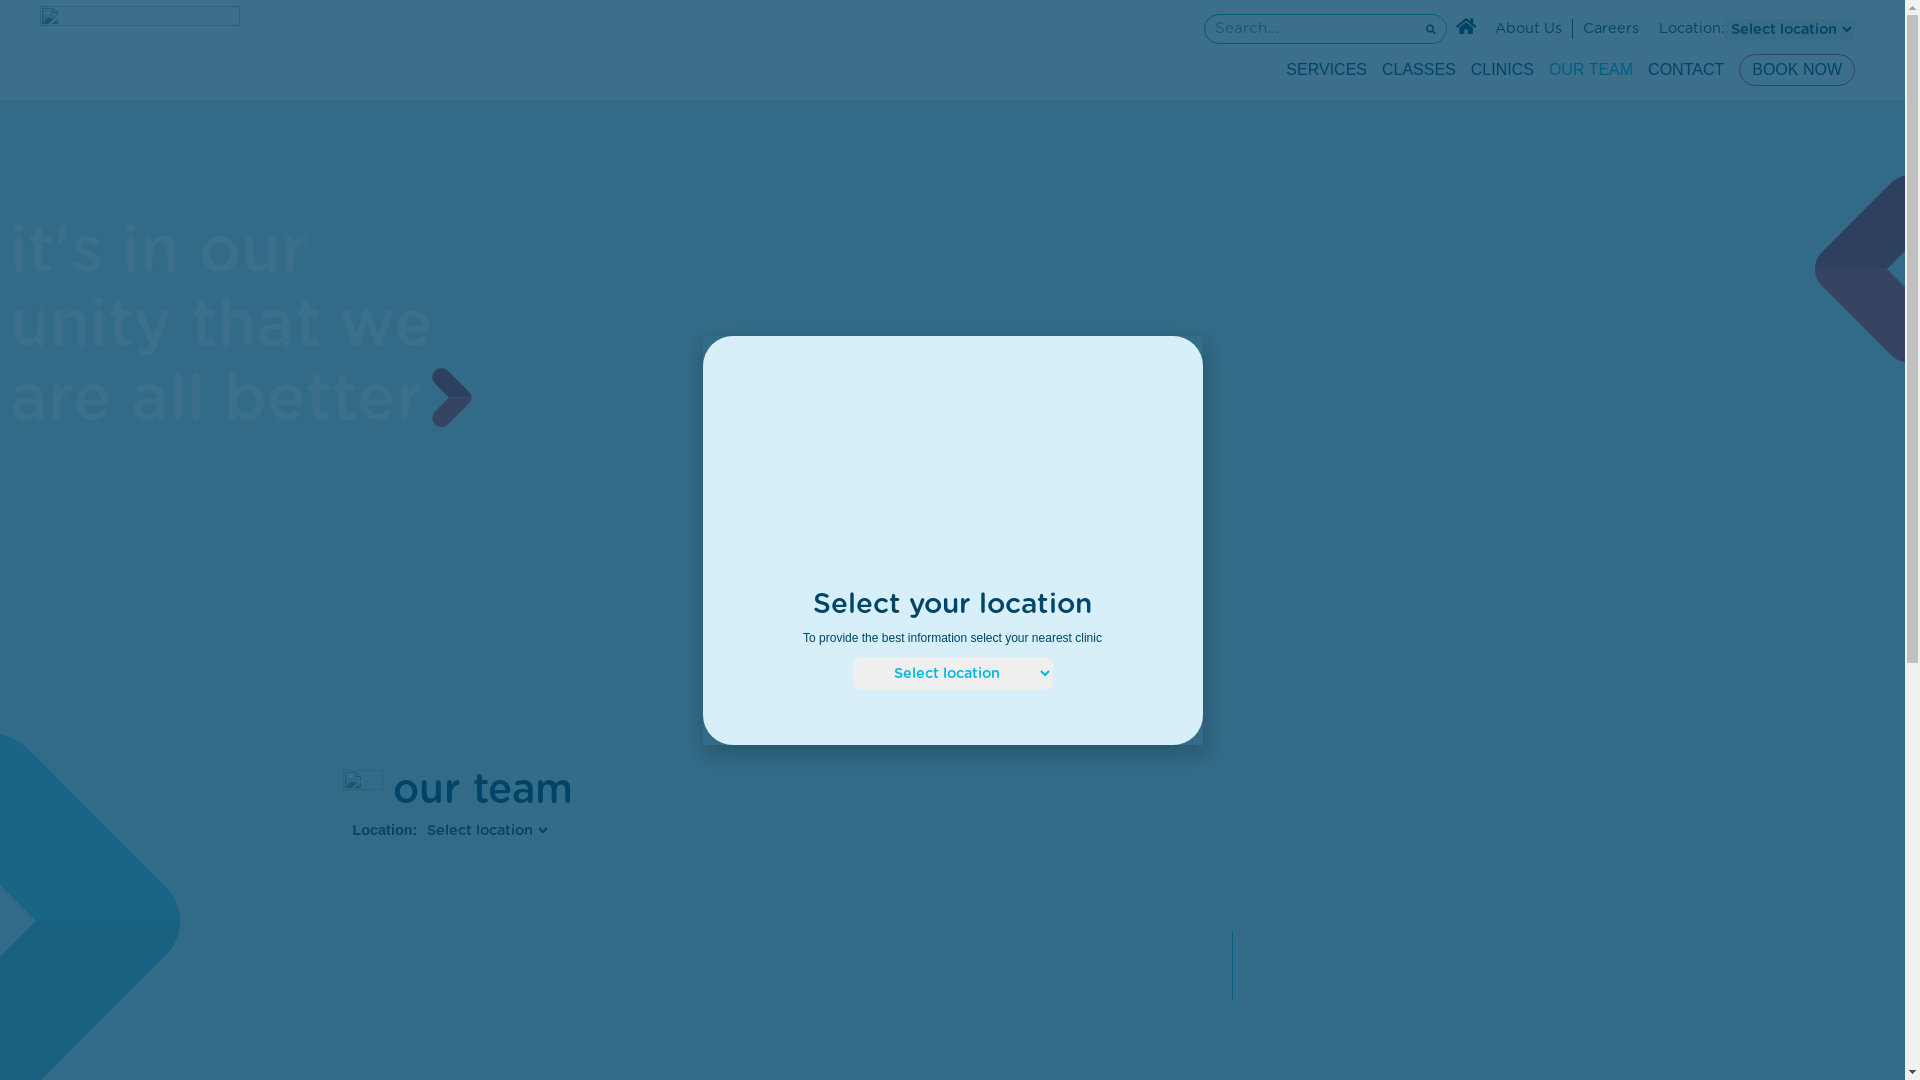  What do you see at coordinates (1326, 70) in the screenshot?
I see `SERVICES` at bounding box center [1326, 70].